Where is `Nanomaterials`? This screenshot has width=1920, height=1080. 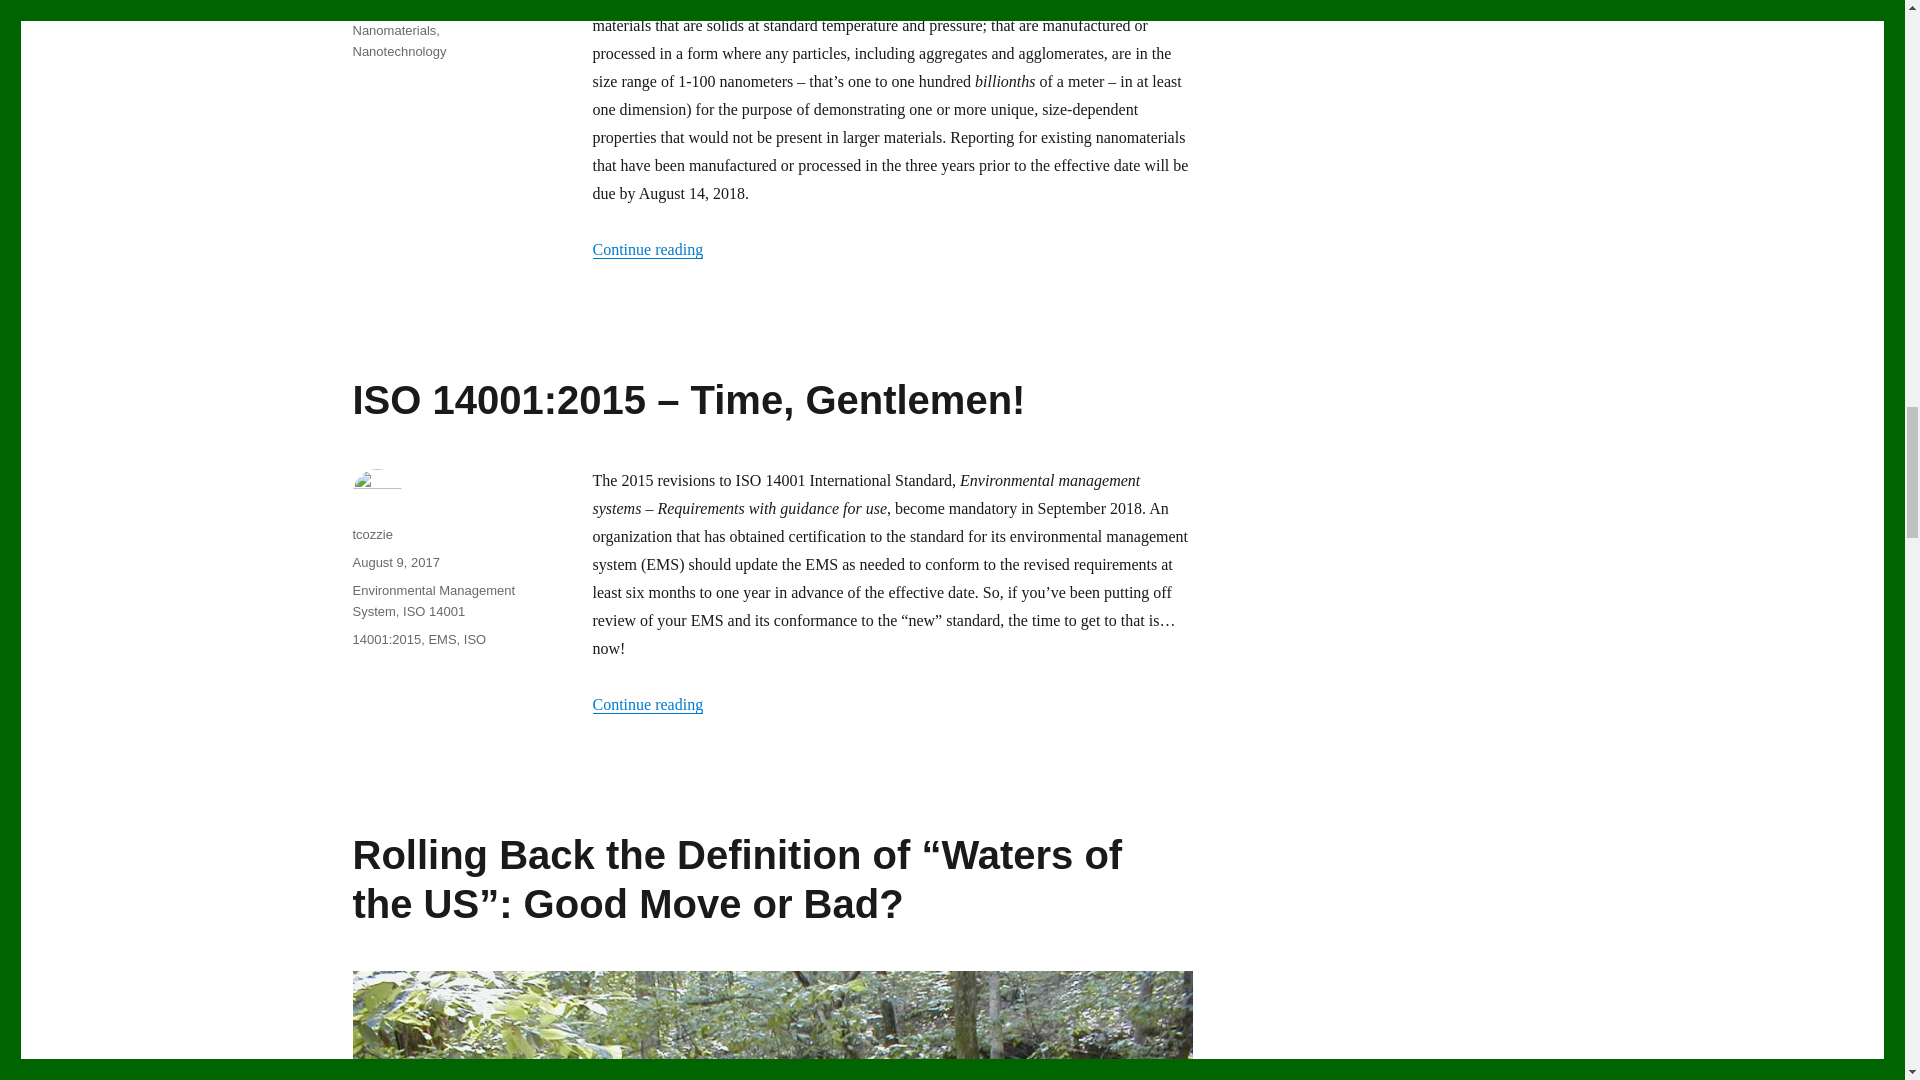 Nanomaterials is located at coordinates (393, 30).